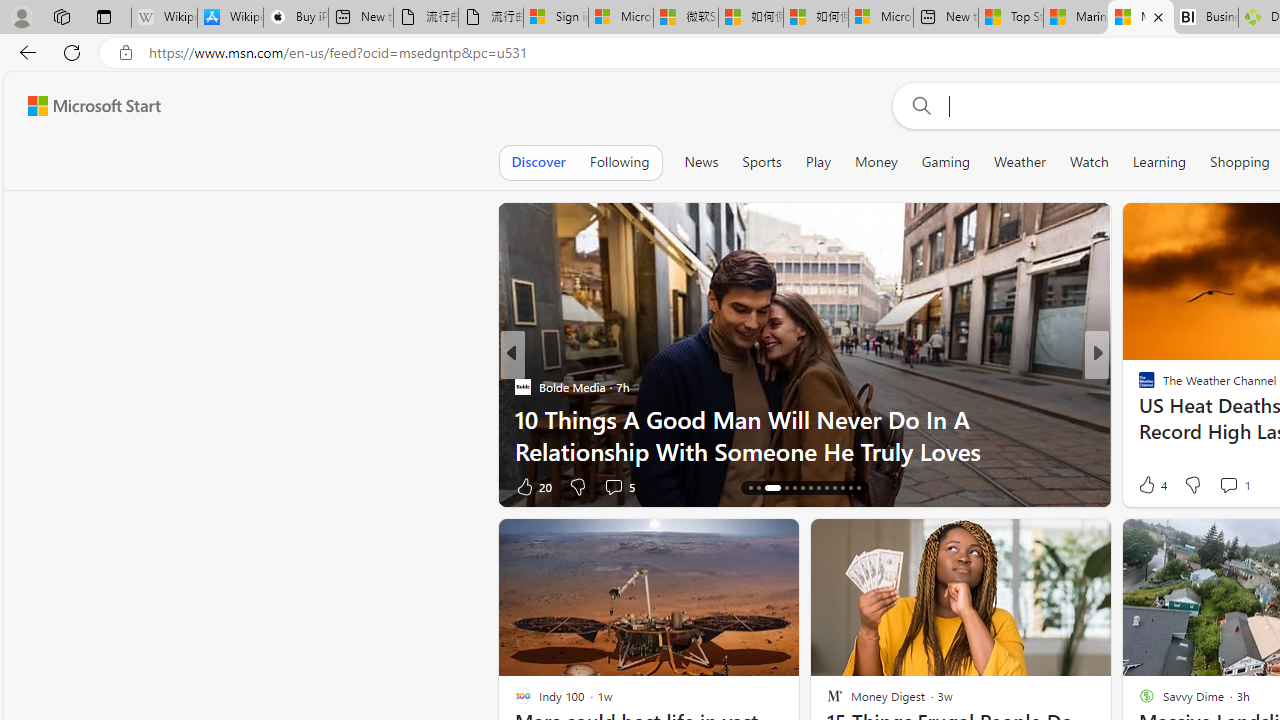 The height and width of the screenshot is (720, 1280). I want to click on 123 Like, so click(1152, 486).